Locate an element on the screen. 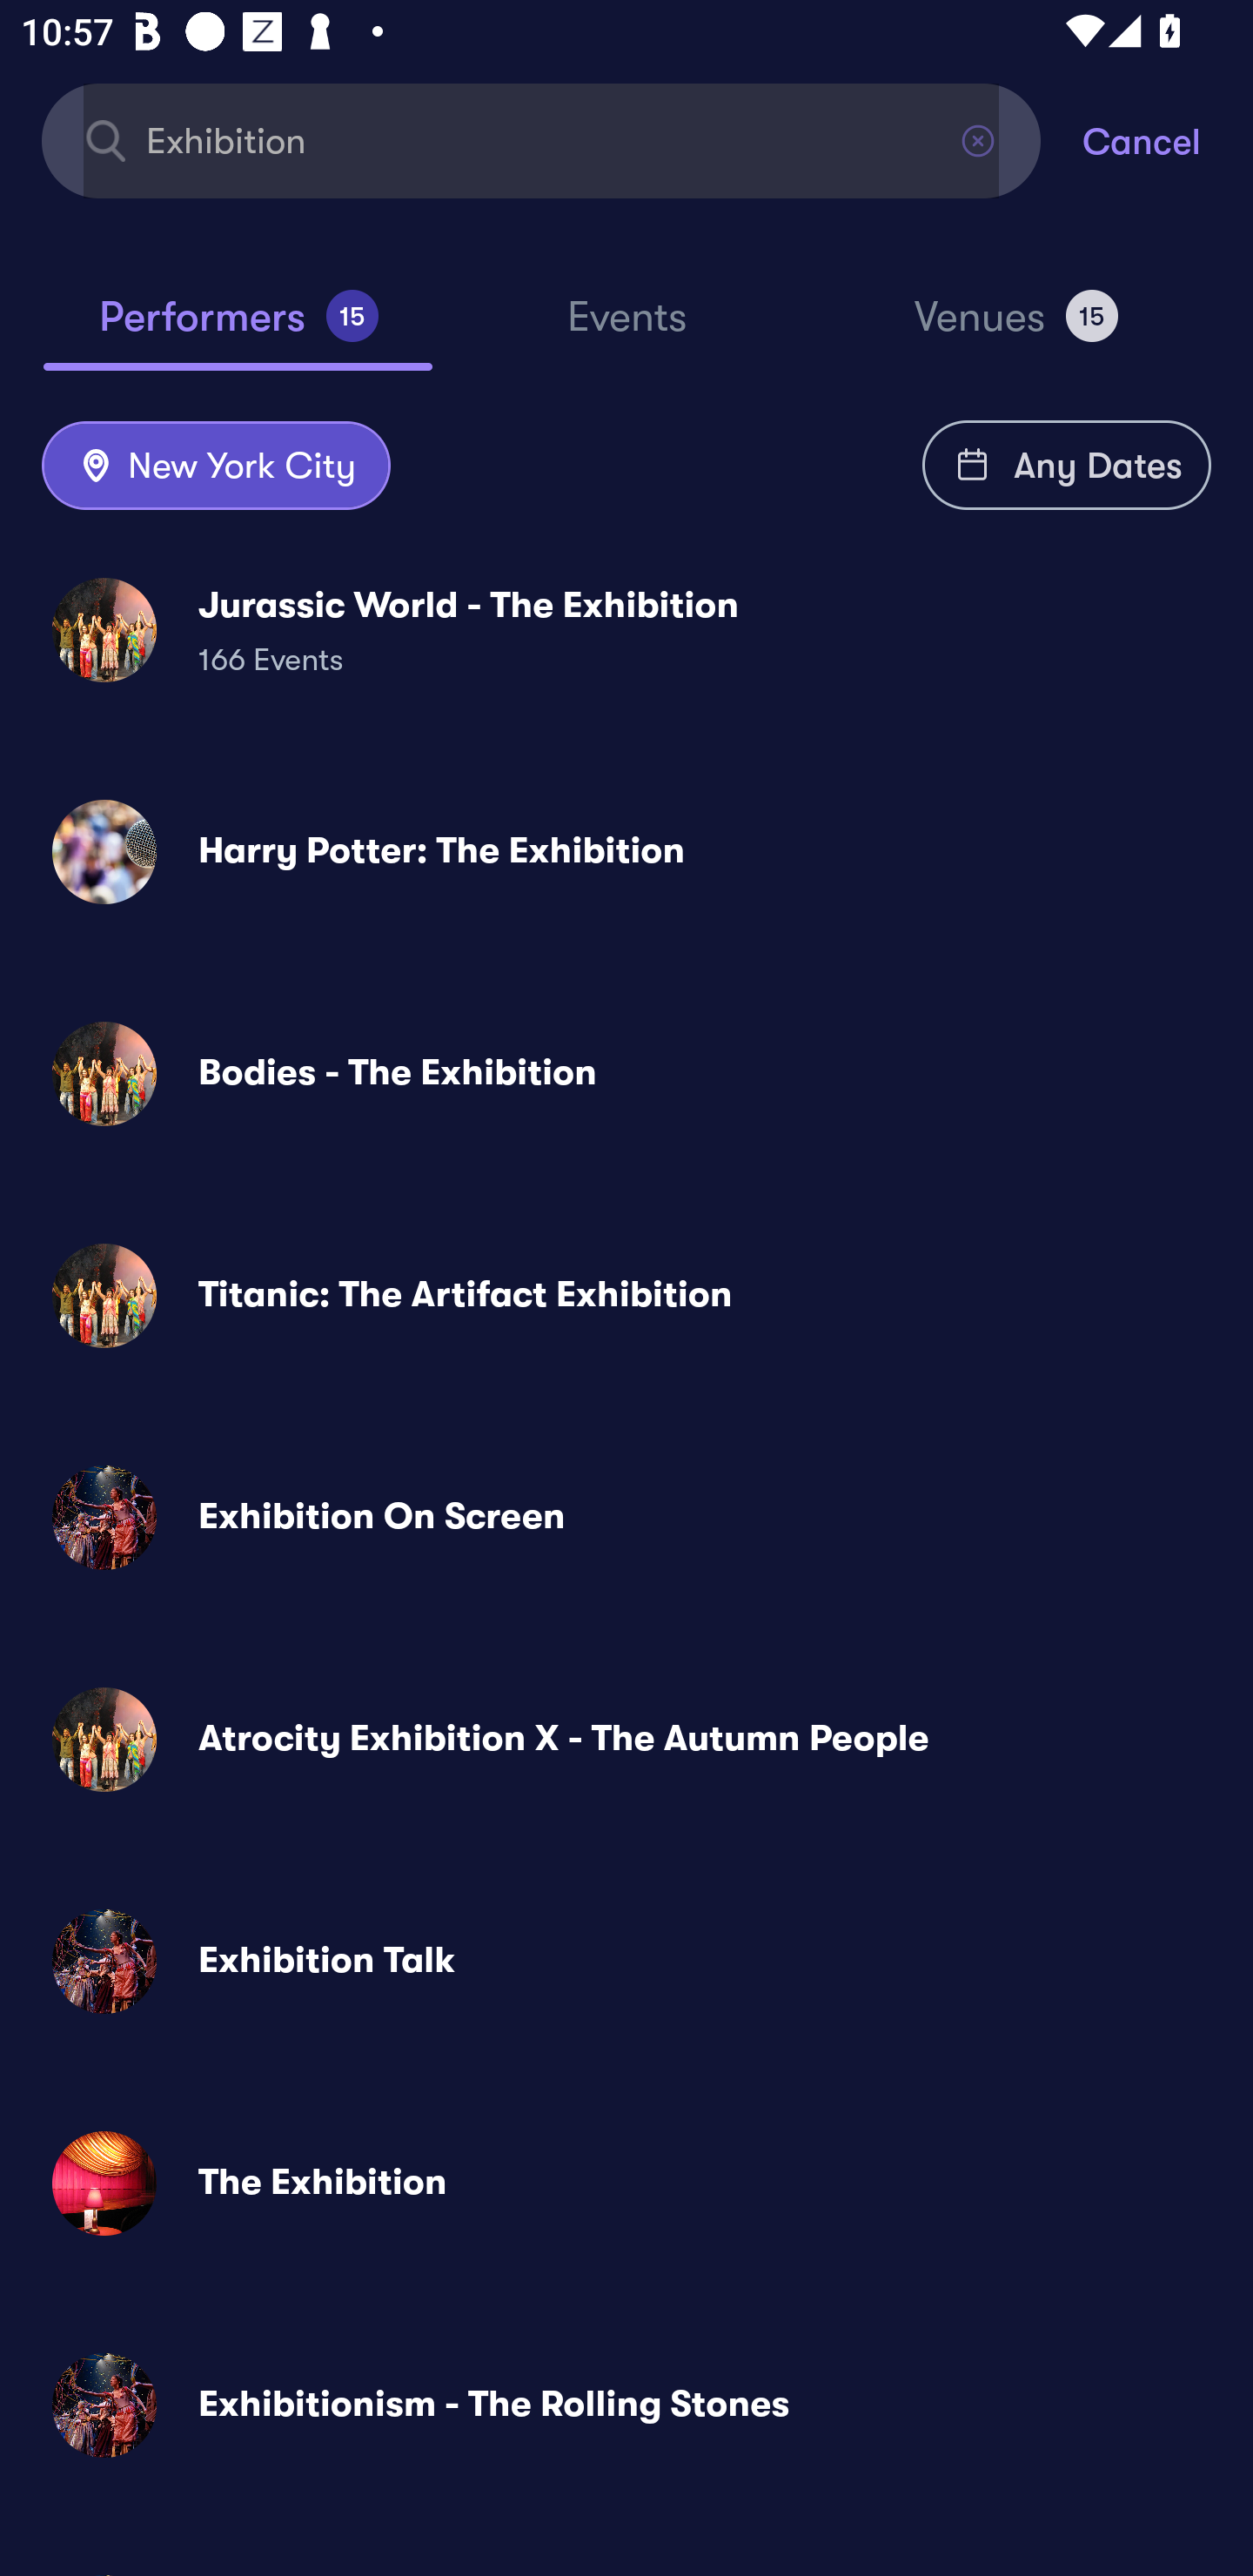 The image size is (1253, 2576). Cancel is located at coordinates (1168, 139).